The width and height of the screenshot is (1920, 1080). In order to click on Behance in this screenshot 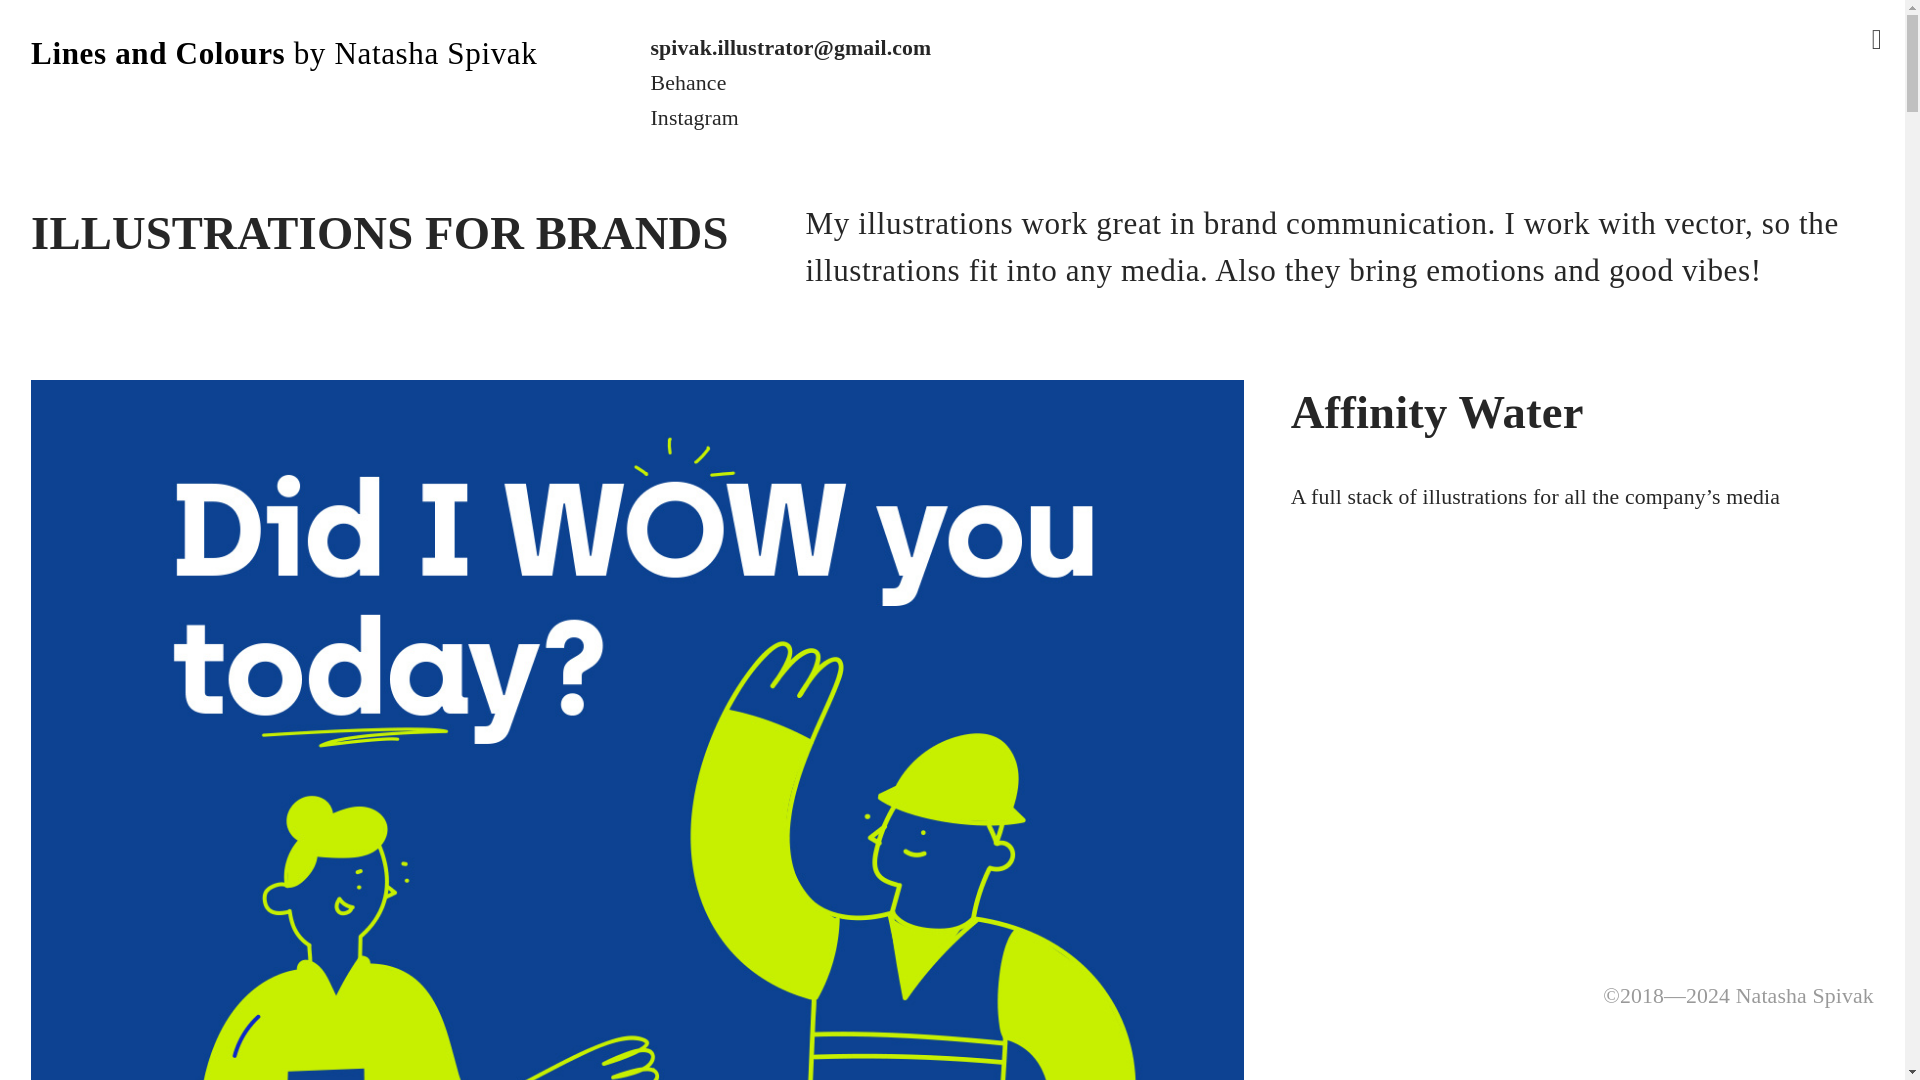, I will do `click(688, 83)`.